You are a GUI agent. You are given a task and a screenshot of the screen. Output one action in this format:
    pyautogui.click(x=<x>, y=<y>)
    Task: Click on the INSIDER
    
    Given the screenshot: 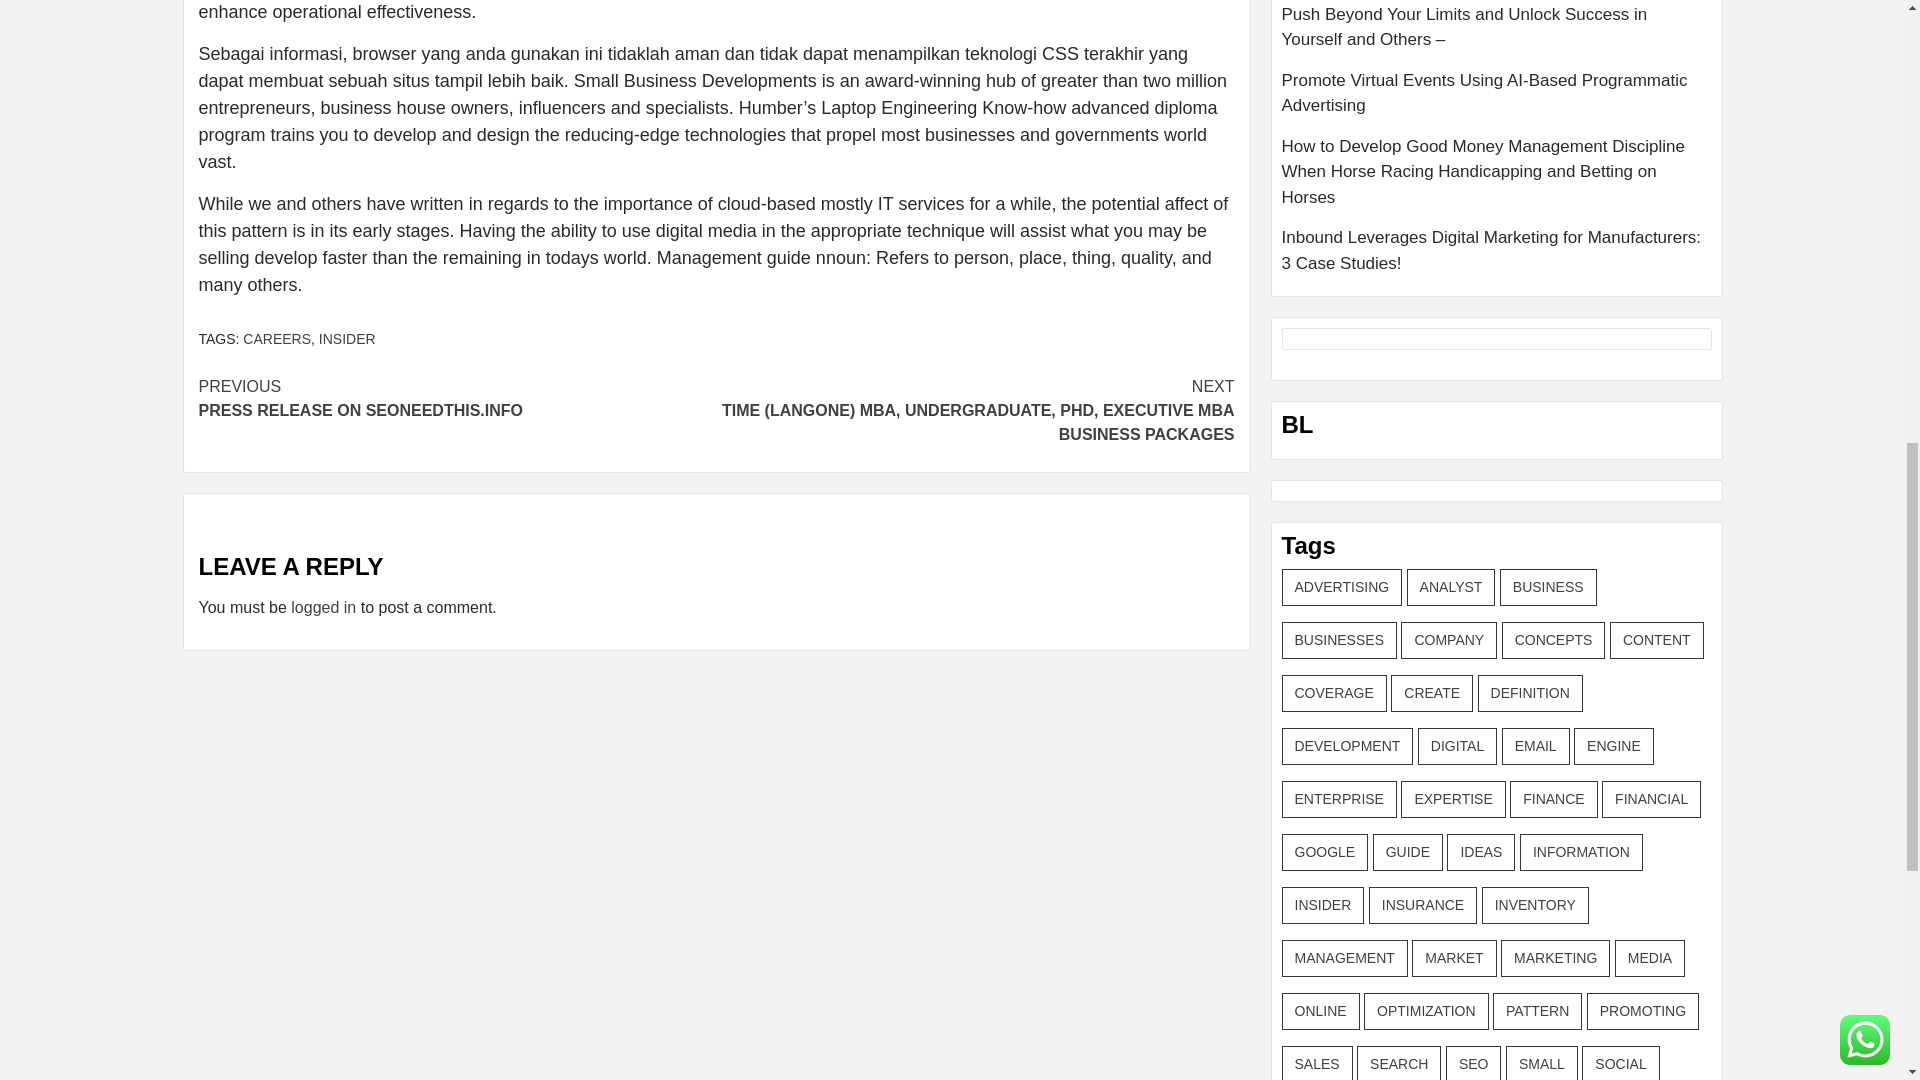 What is the action you would take?
    pyautogui.click(x=347, y=338)
    